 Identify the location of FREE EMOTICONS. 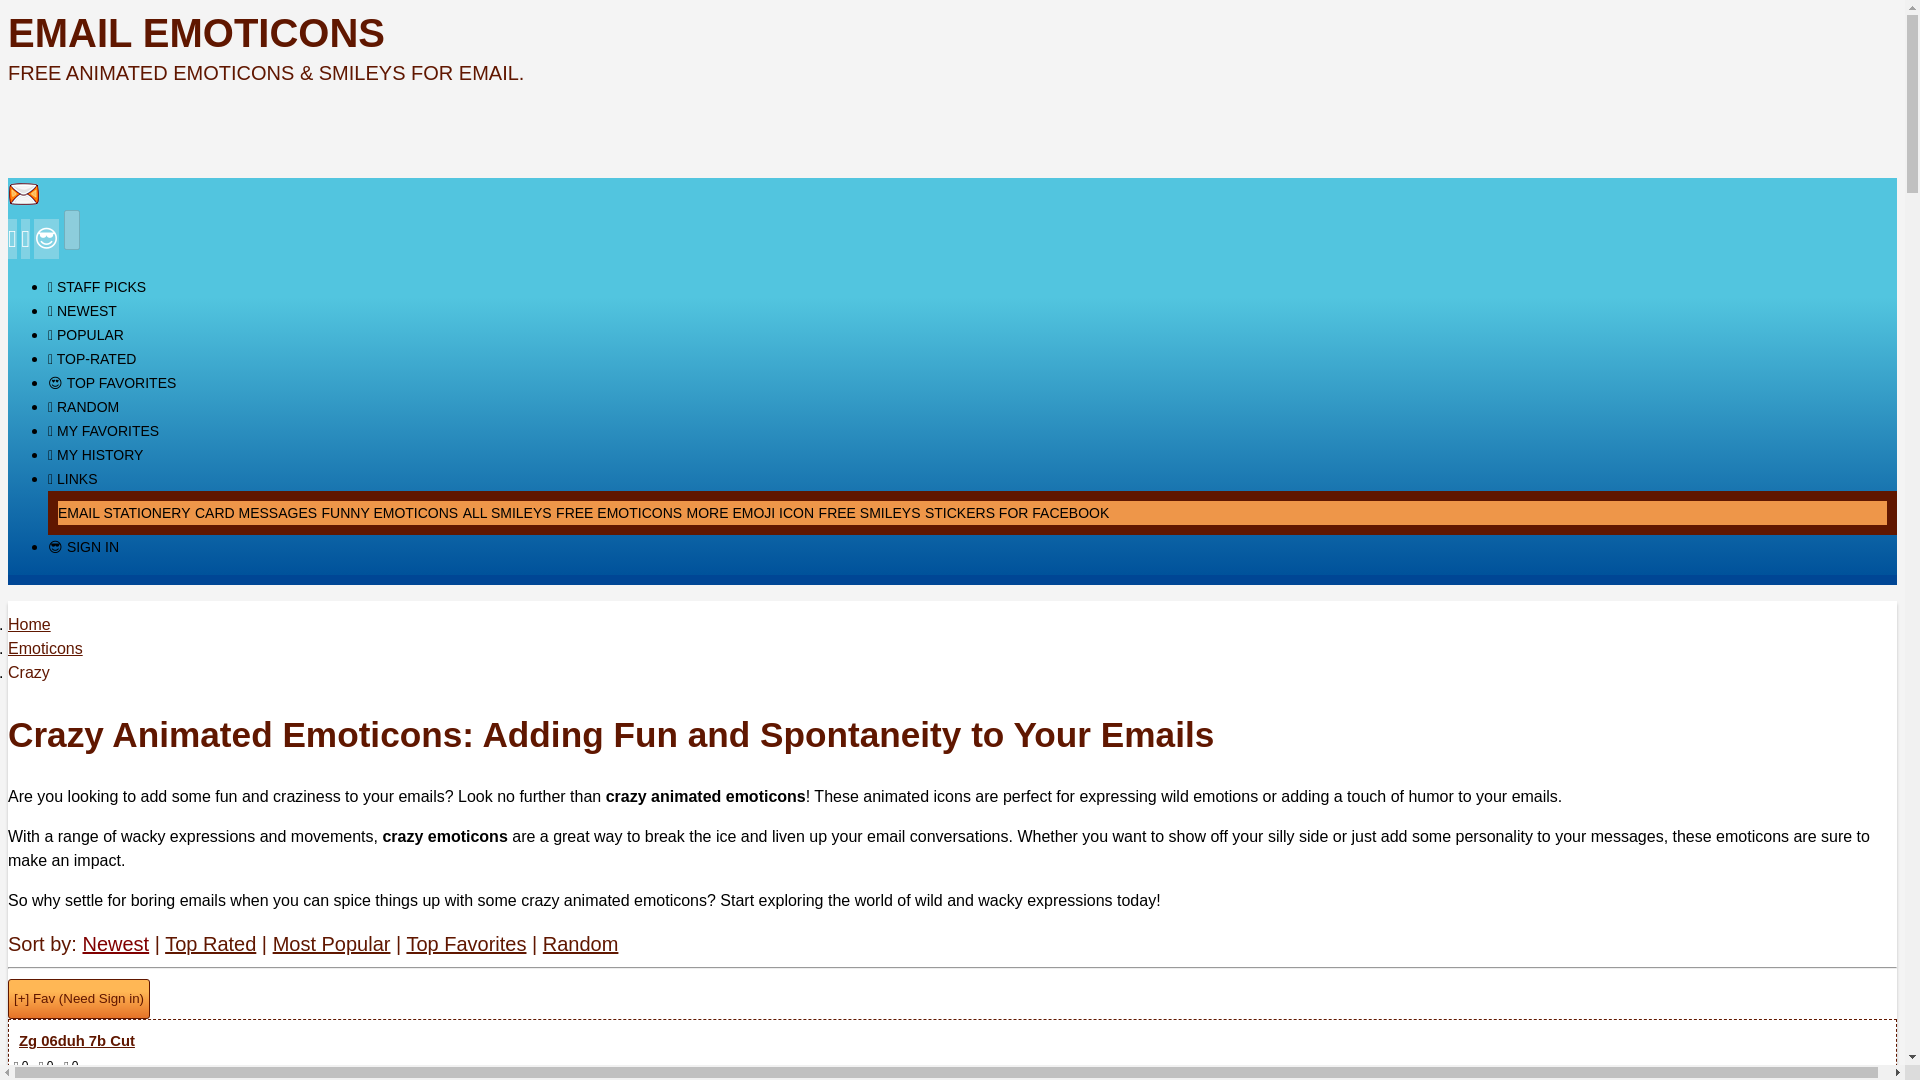
(618, 512).